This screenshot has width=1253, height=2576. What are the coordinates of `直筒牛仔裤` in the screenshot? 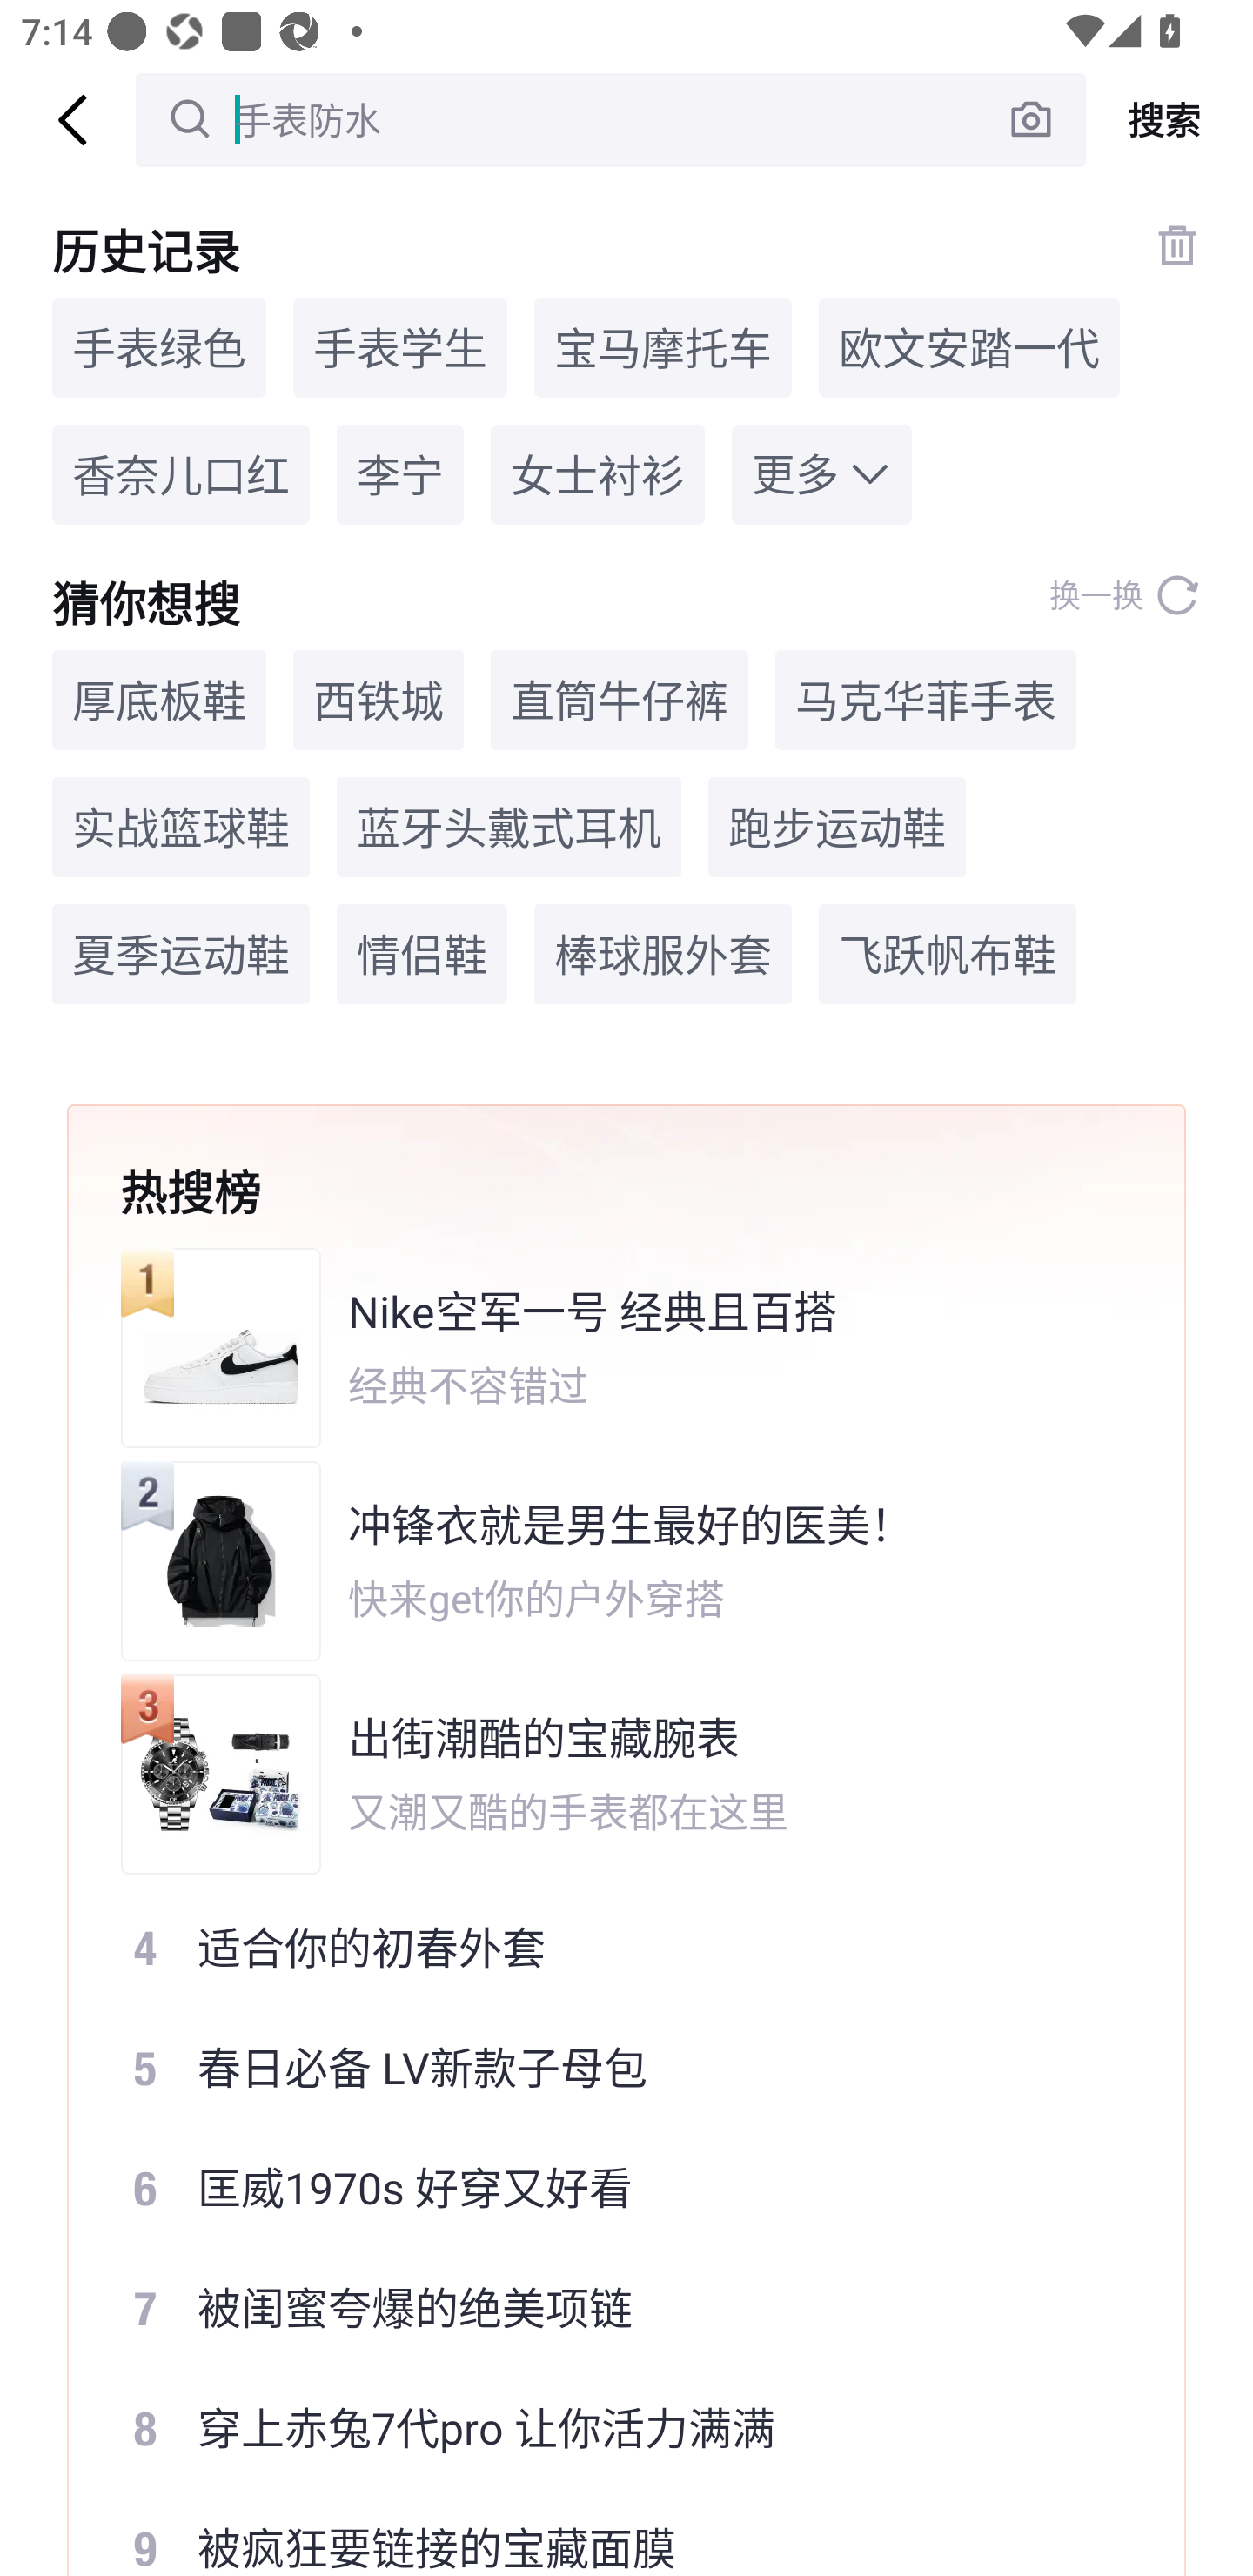 It's located at (620, 699).